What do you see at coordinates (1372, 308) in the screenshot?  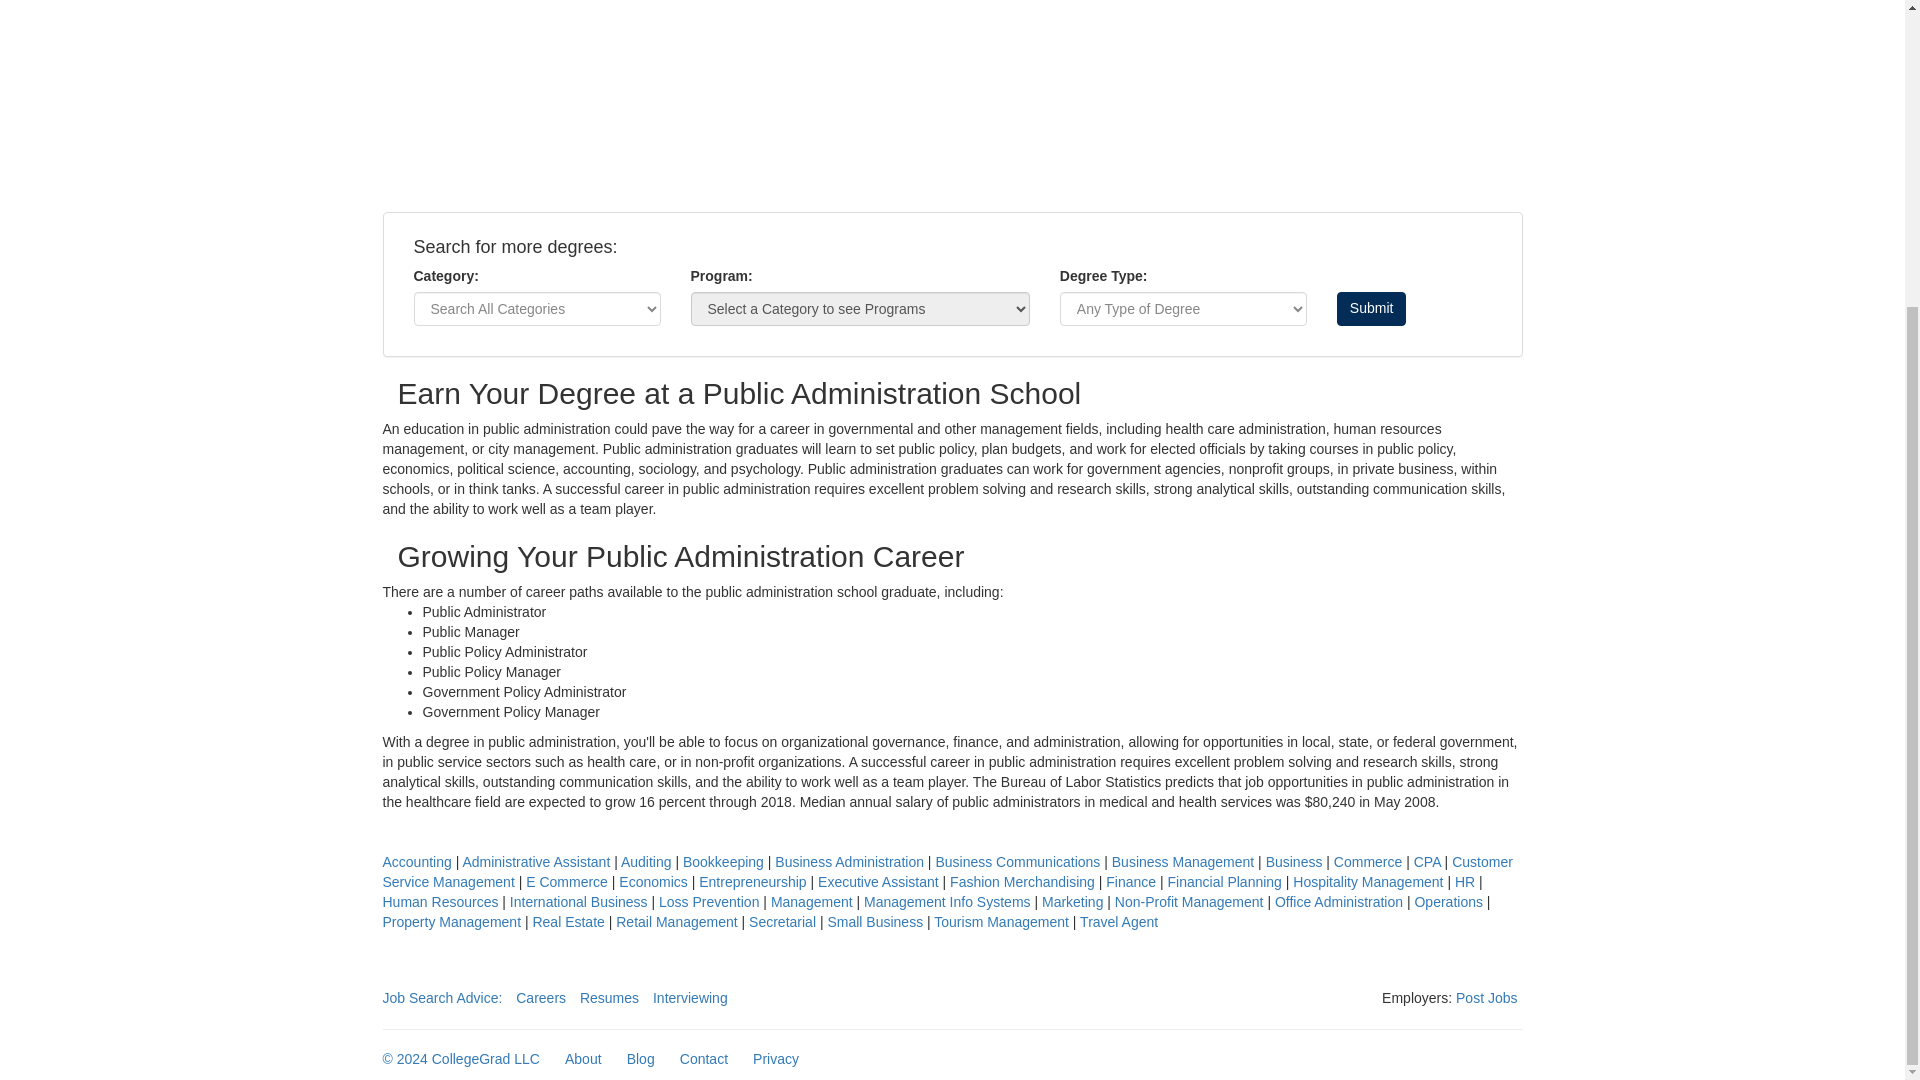 I see `Submit` at bounding box center [1372, 308].